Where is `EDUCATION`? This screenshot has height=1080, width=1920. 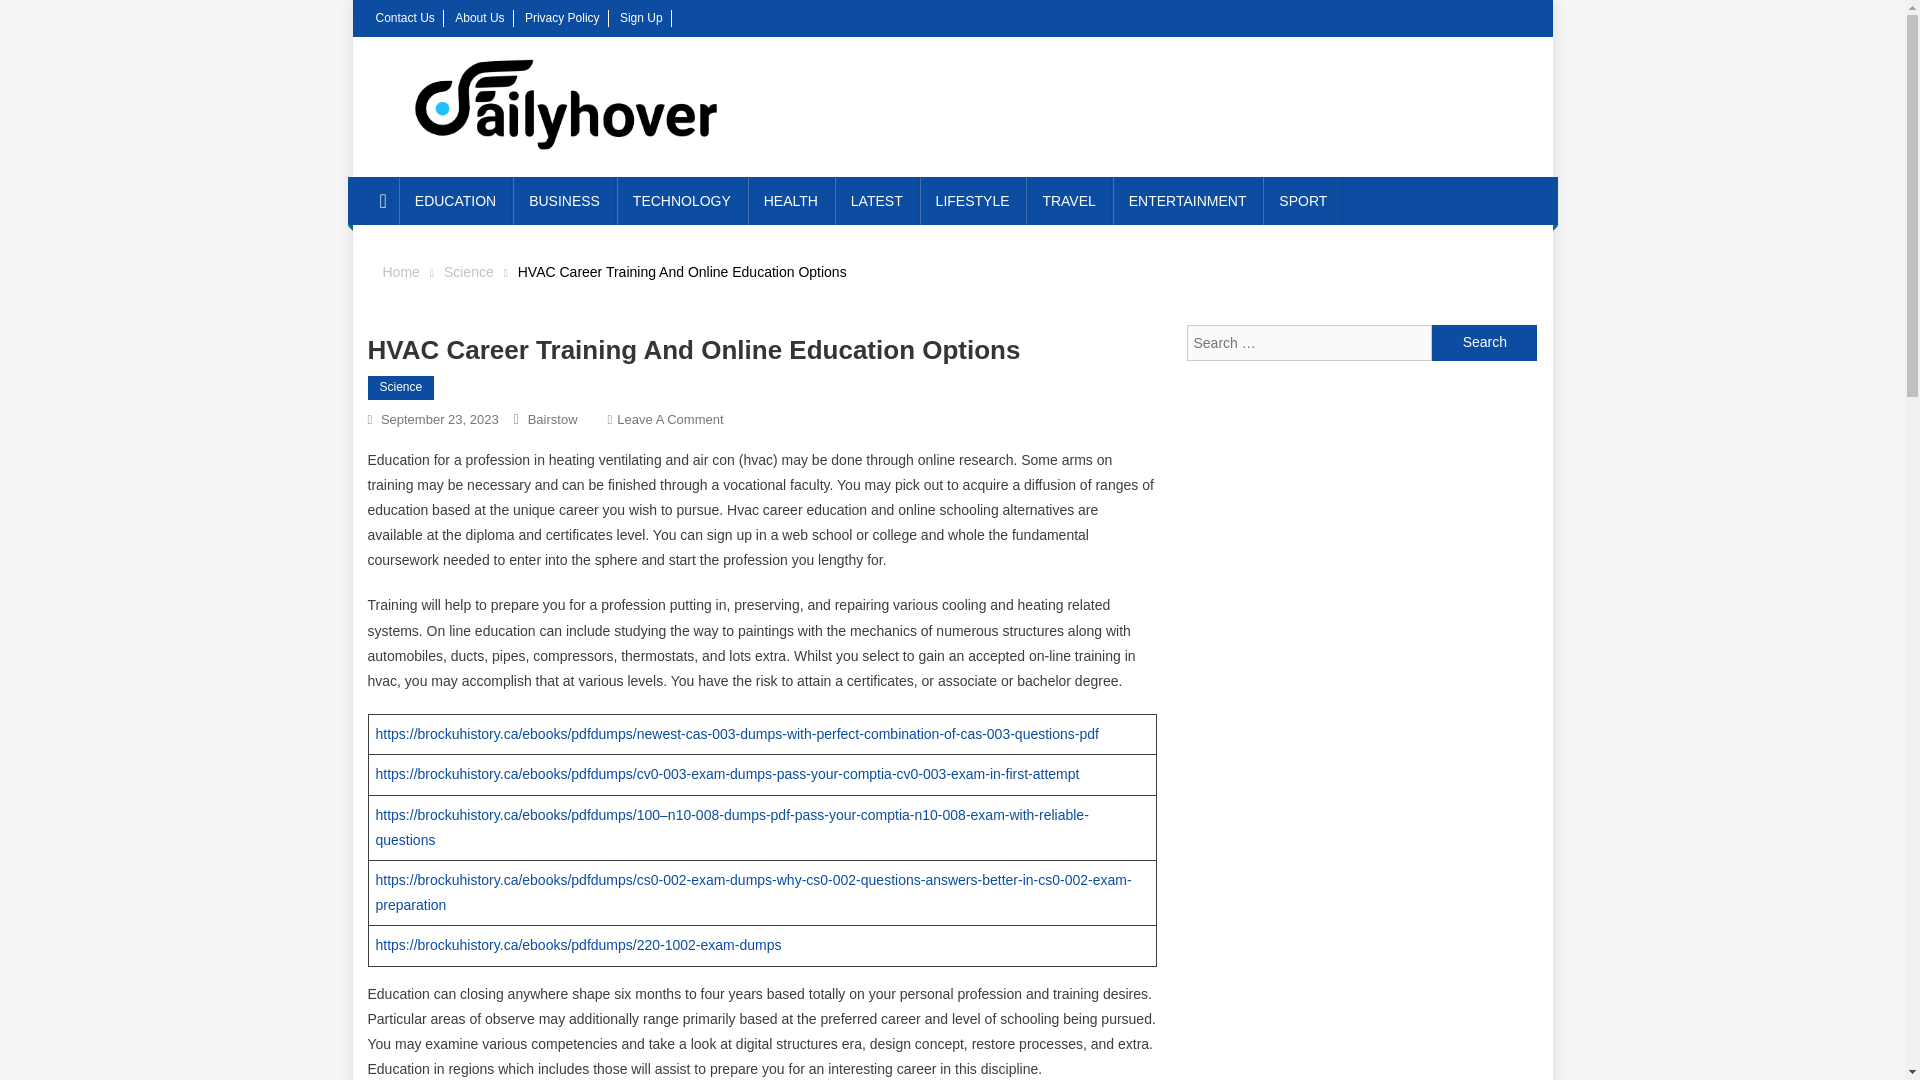
EDUCATION is located at coordinates (456, 200).